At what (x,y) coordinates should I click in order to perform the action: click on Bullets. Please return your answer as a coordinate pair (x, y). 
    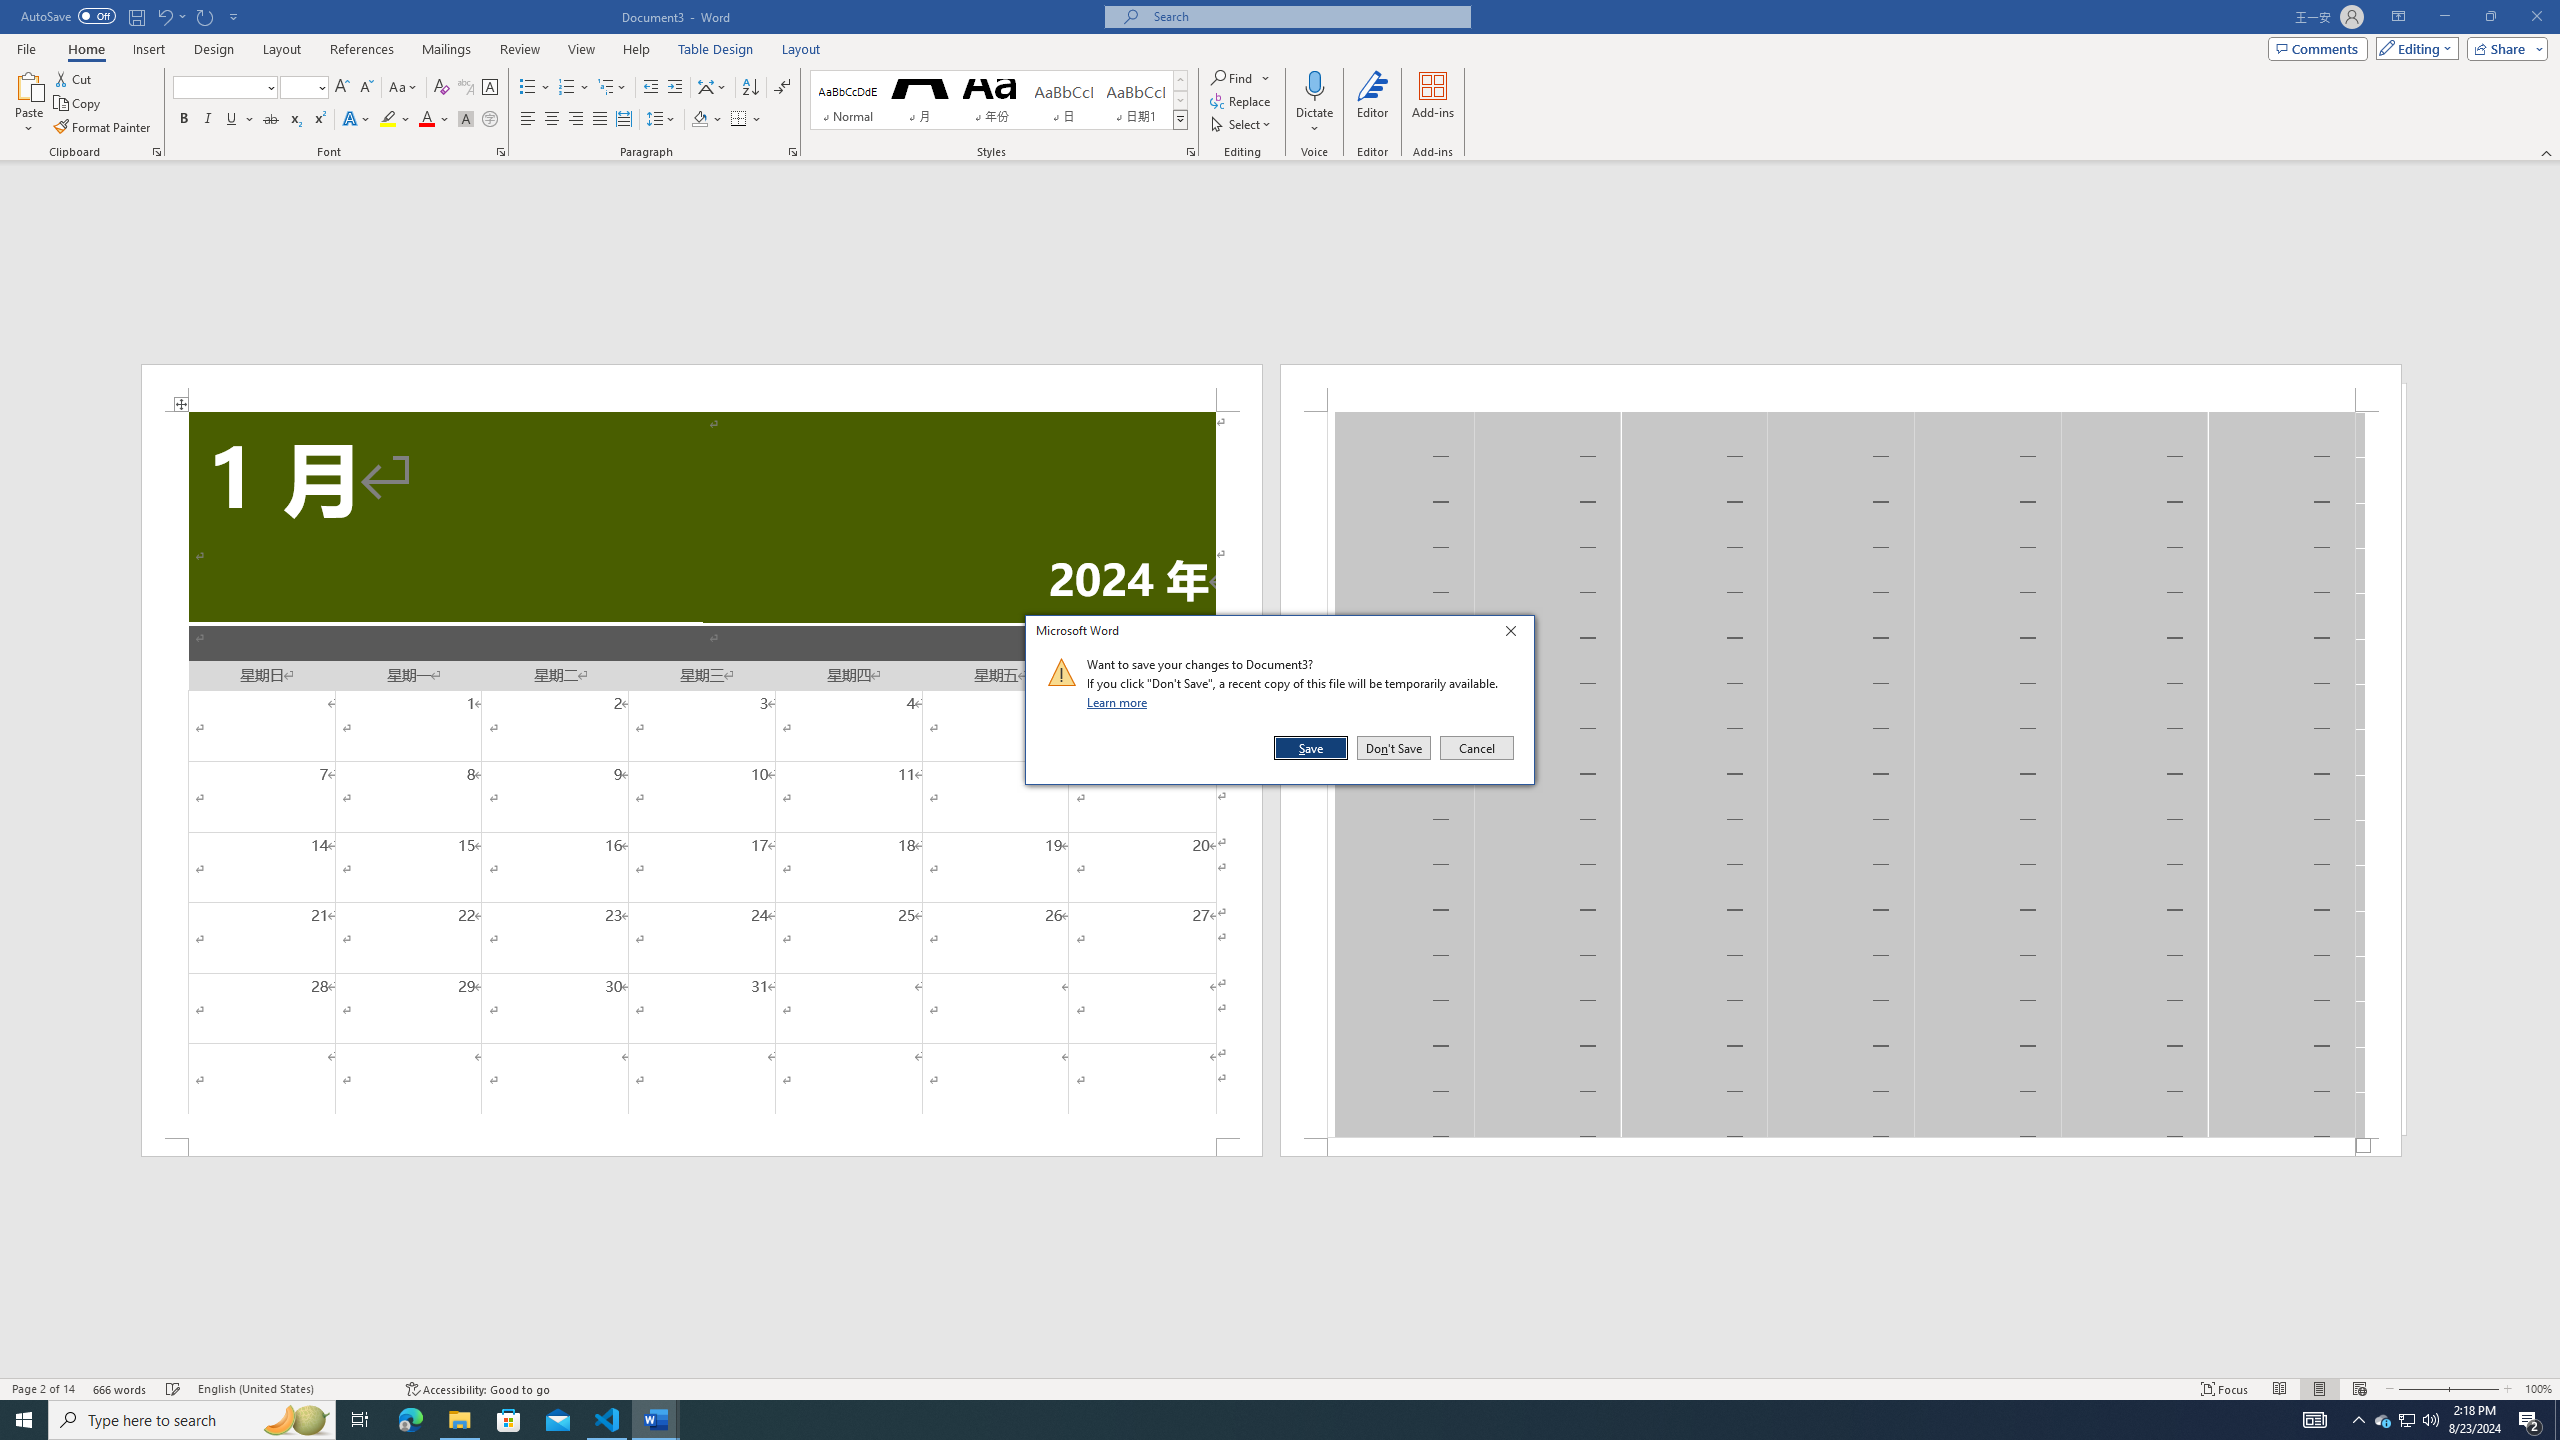
    Looking at the image, I should click on (534, 88).